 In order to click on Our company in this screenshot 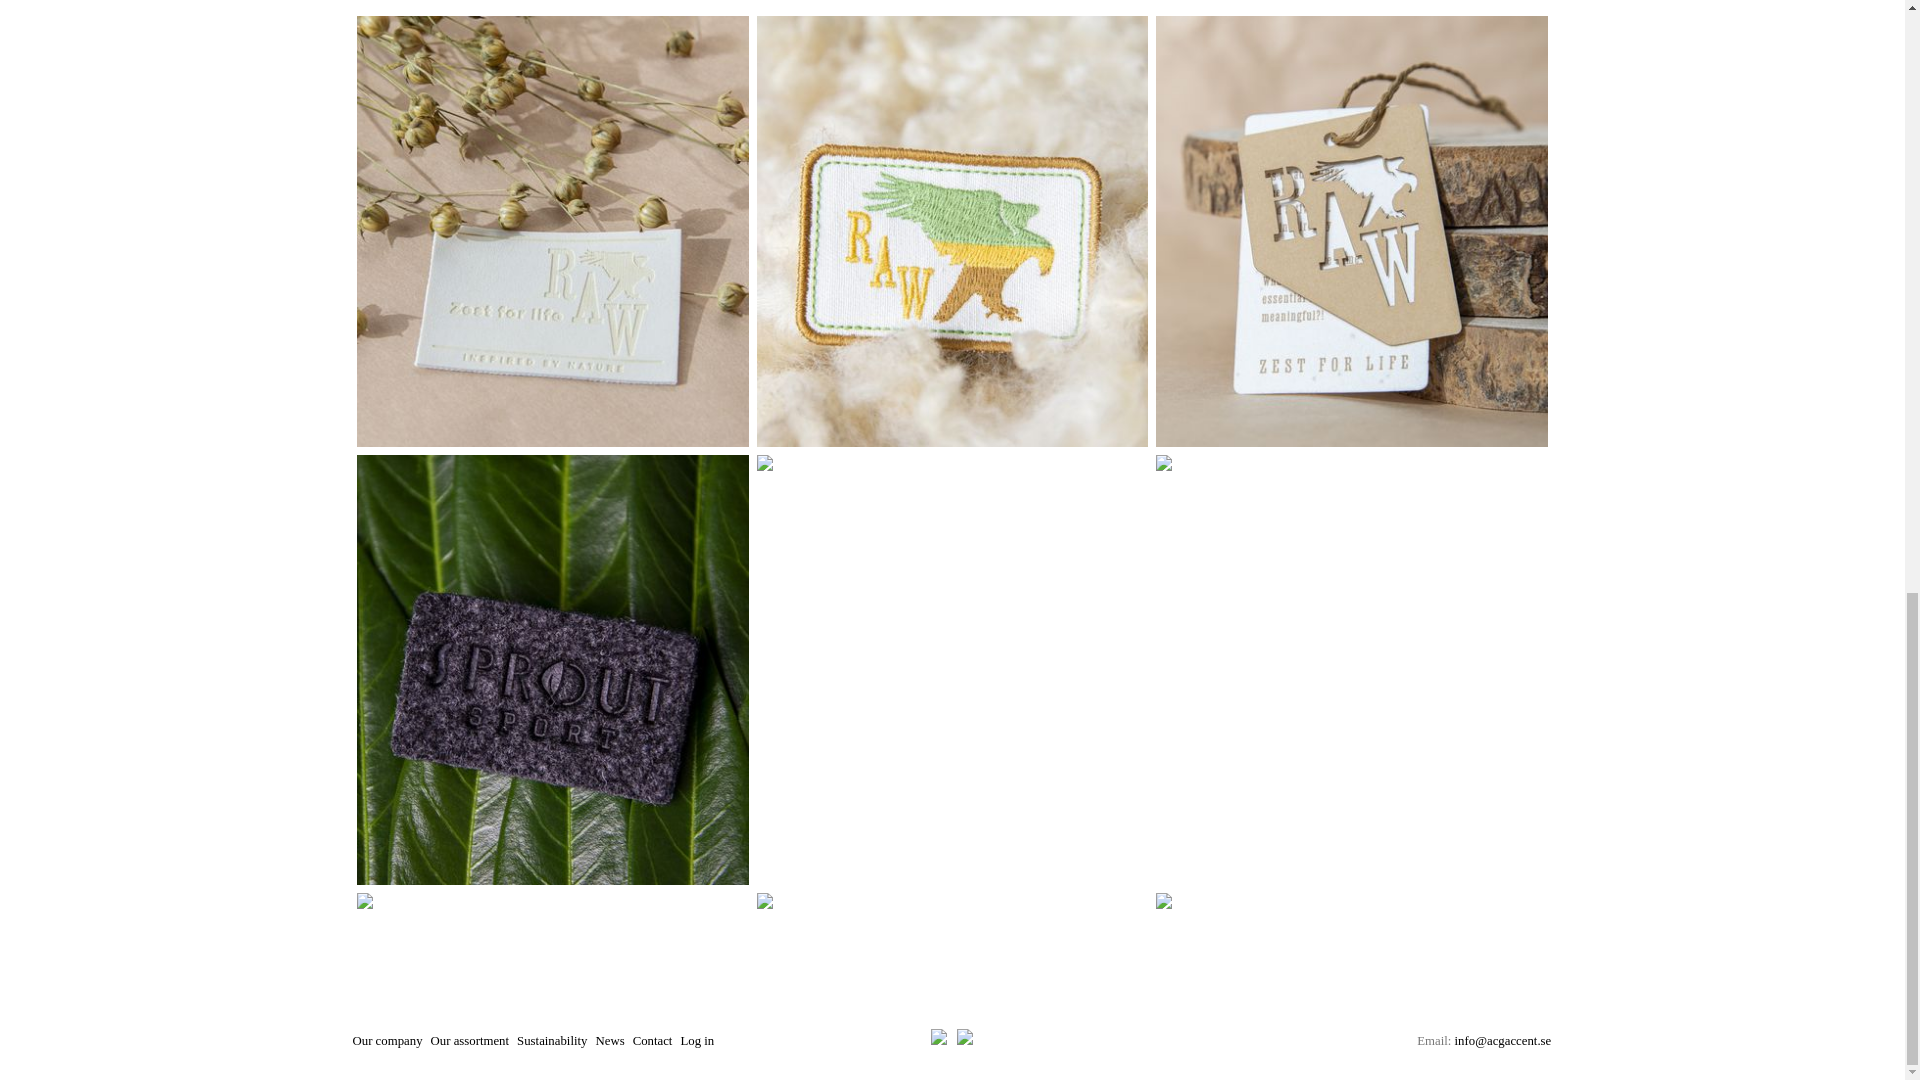, I will do `click(388, 1041)`.